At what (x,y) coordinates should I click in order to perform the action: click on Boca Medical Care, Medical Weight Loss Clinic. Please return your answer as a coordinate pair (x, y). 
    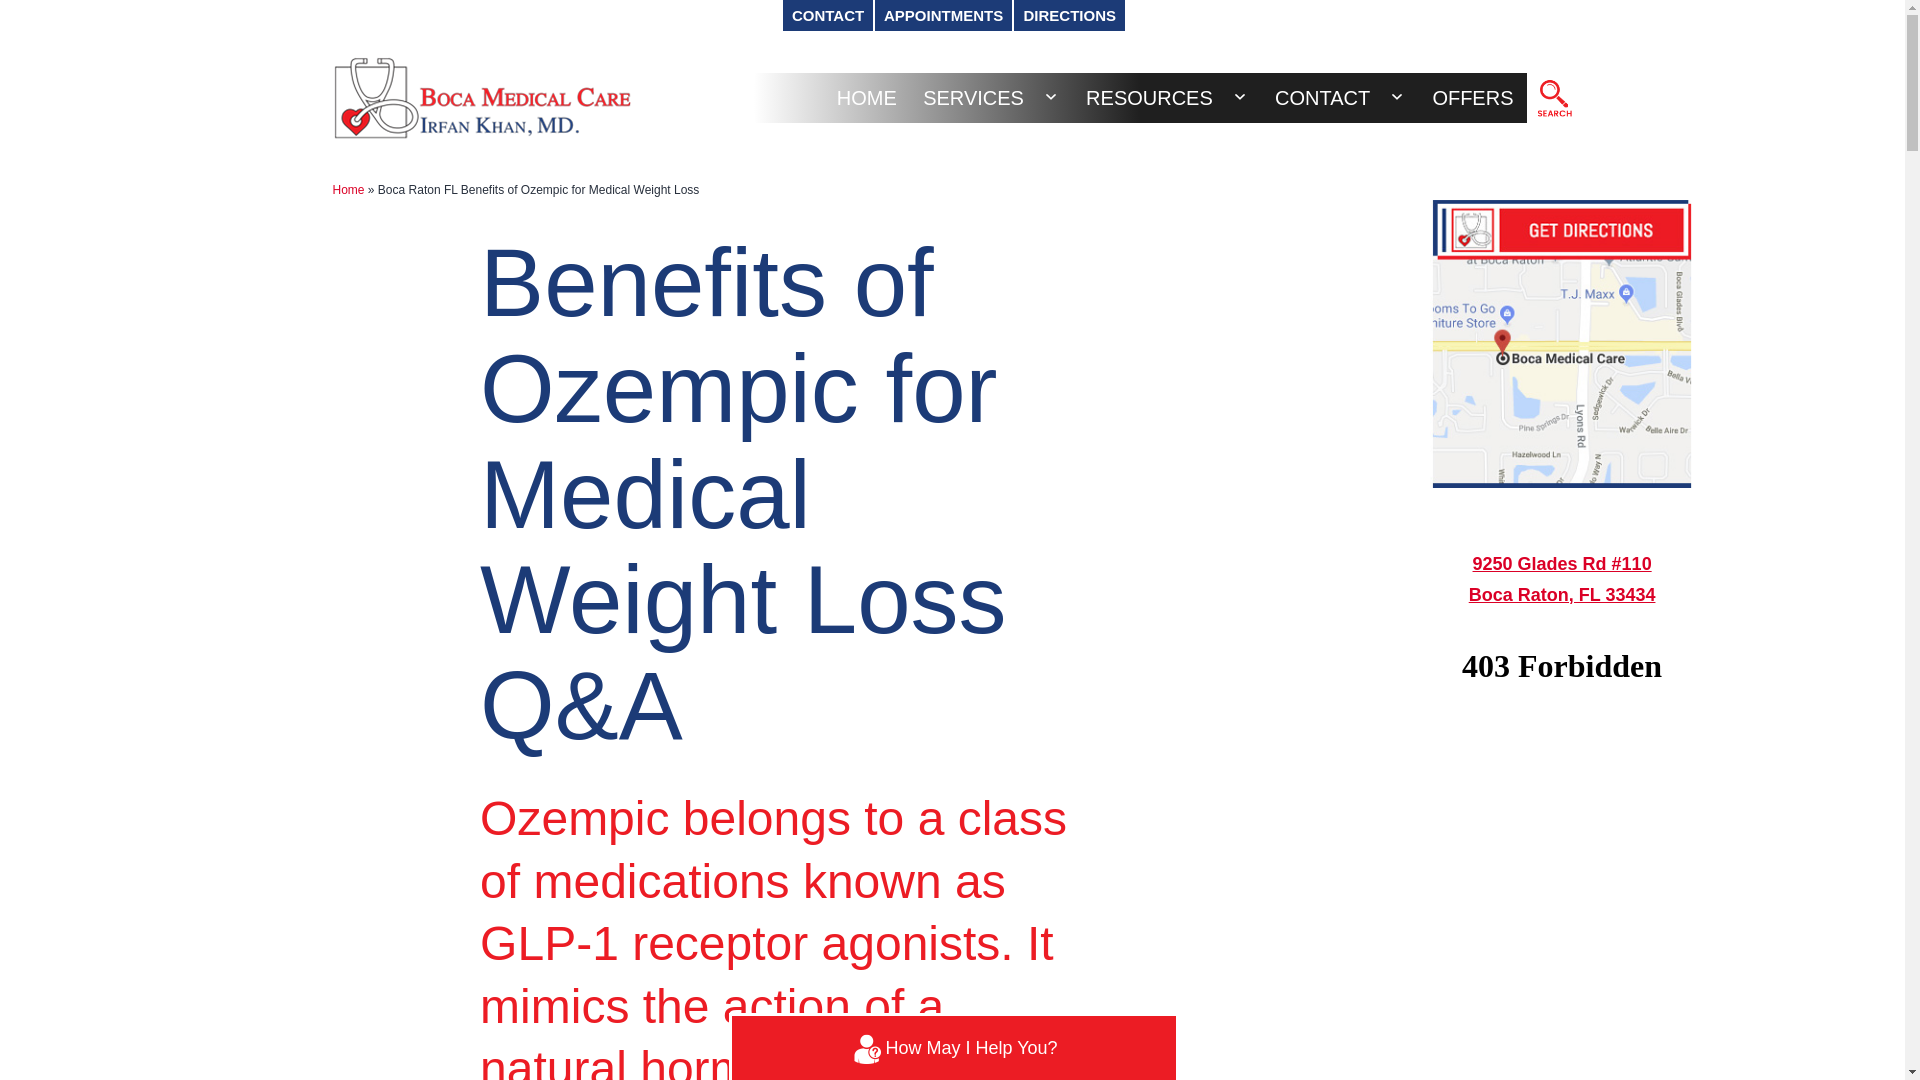
    Looking at the image, I should click on (1548, 98).